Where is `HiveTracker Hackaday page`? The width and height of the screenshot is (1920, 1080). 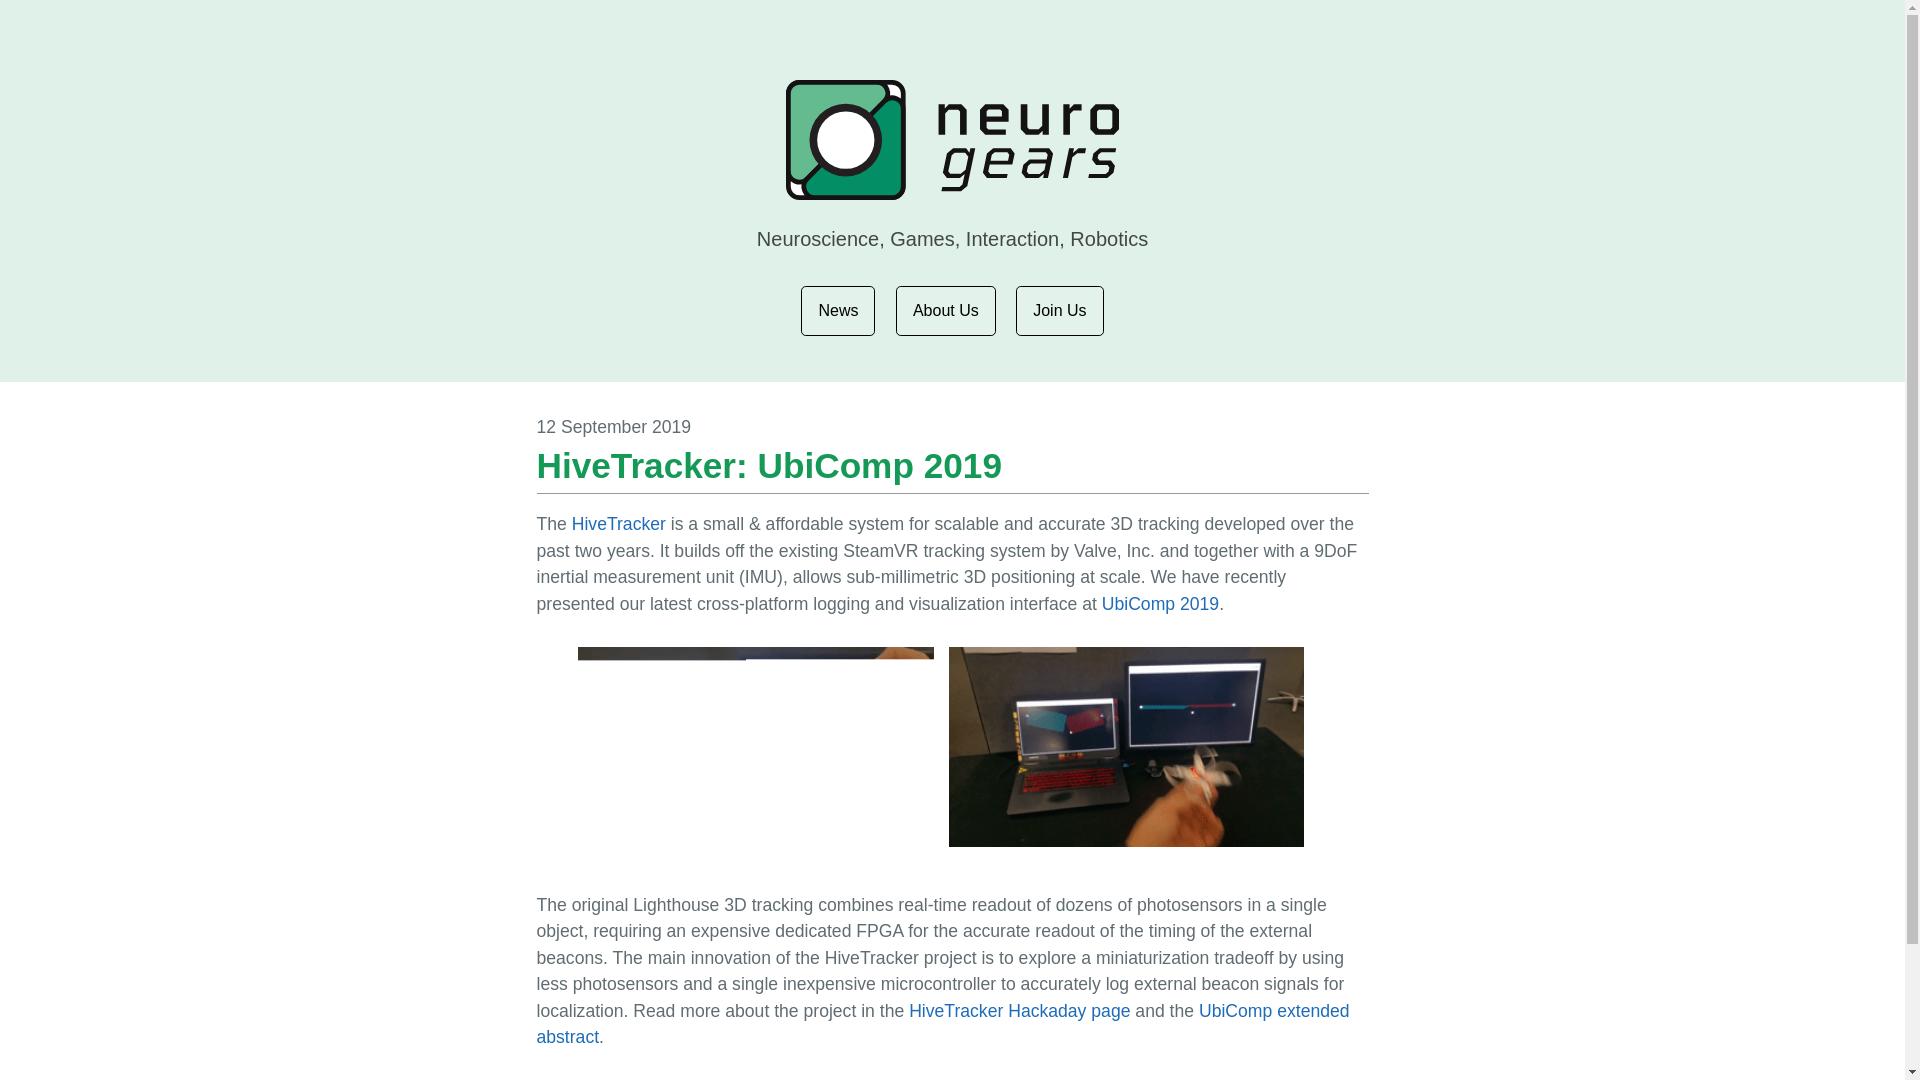
HiveTracker Hackaday page is located at coordinates (1019, 1010).